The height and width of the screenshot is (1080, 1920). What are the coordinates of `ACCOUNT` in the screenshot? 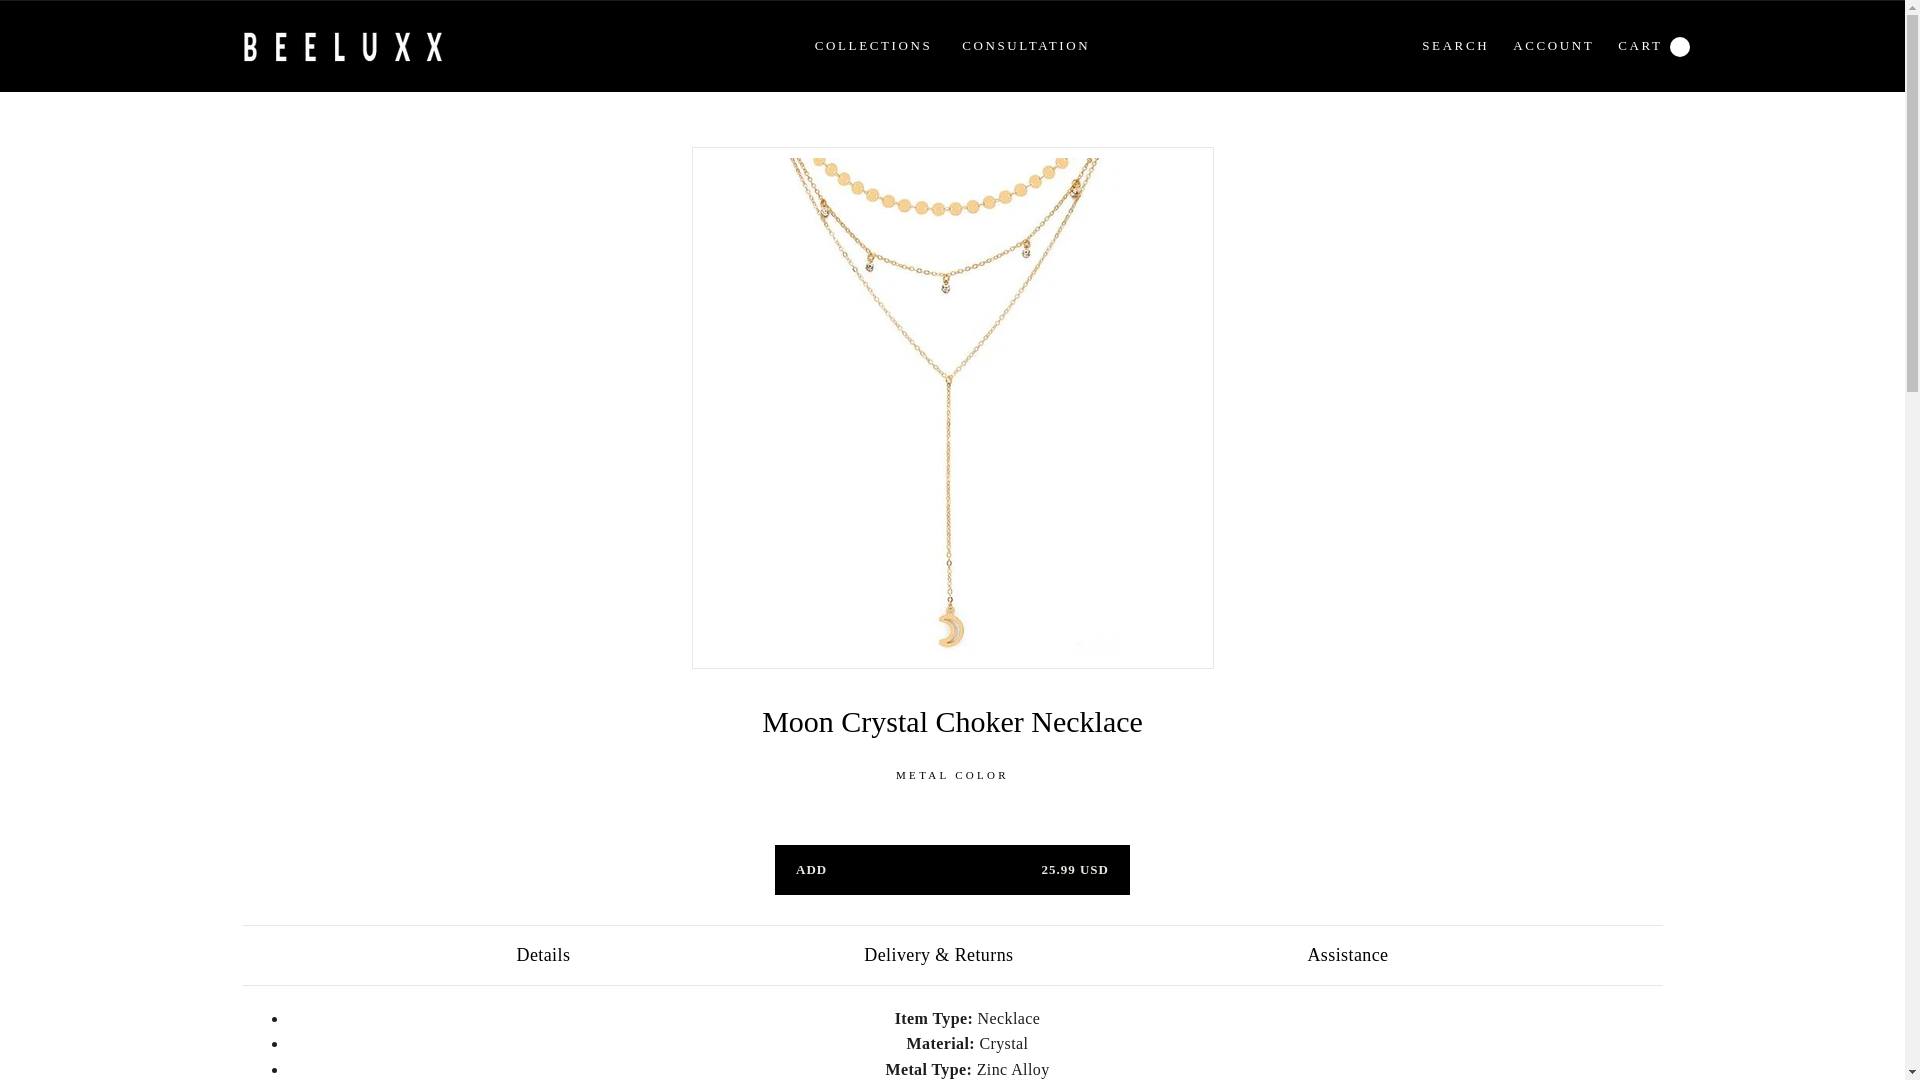 It's located at (1026, 46).